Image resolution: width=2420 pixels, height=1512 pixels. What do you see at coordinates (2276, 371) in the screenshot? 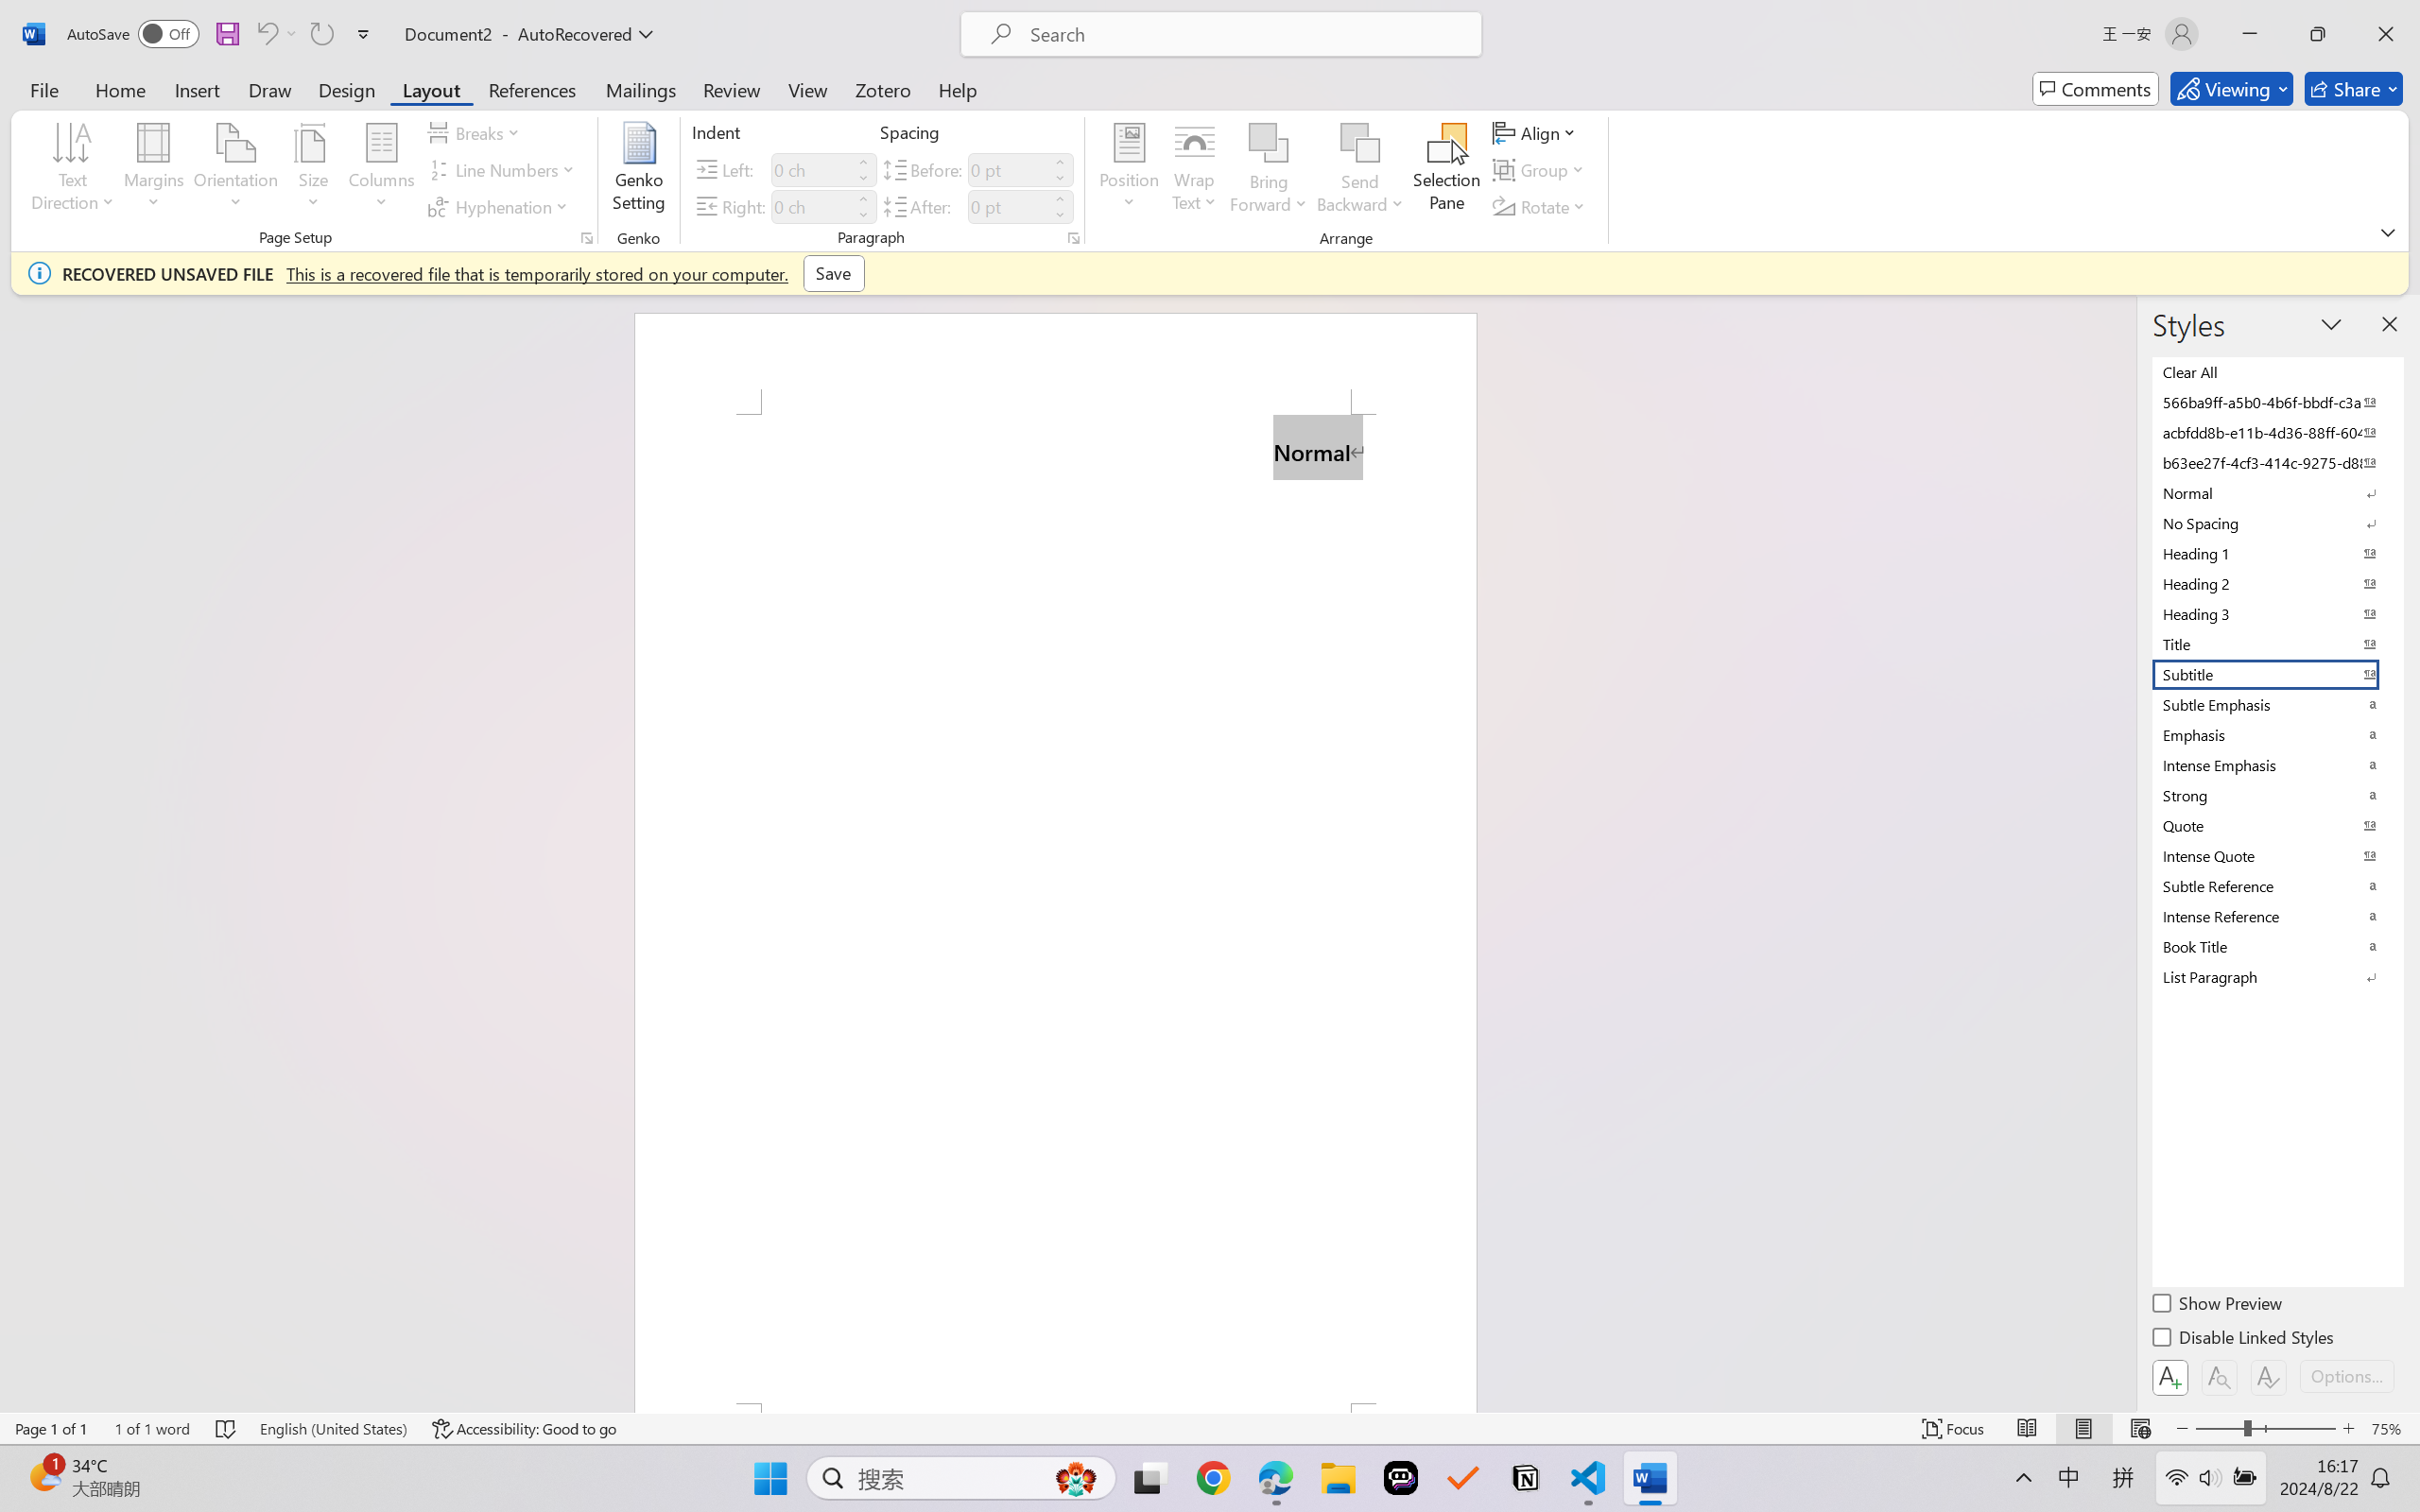
I see `Clear All` at bounding box center [2276, 371].